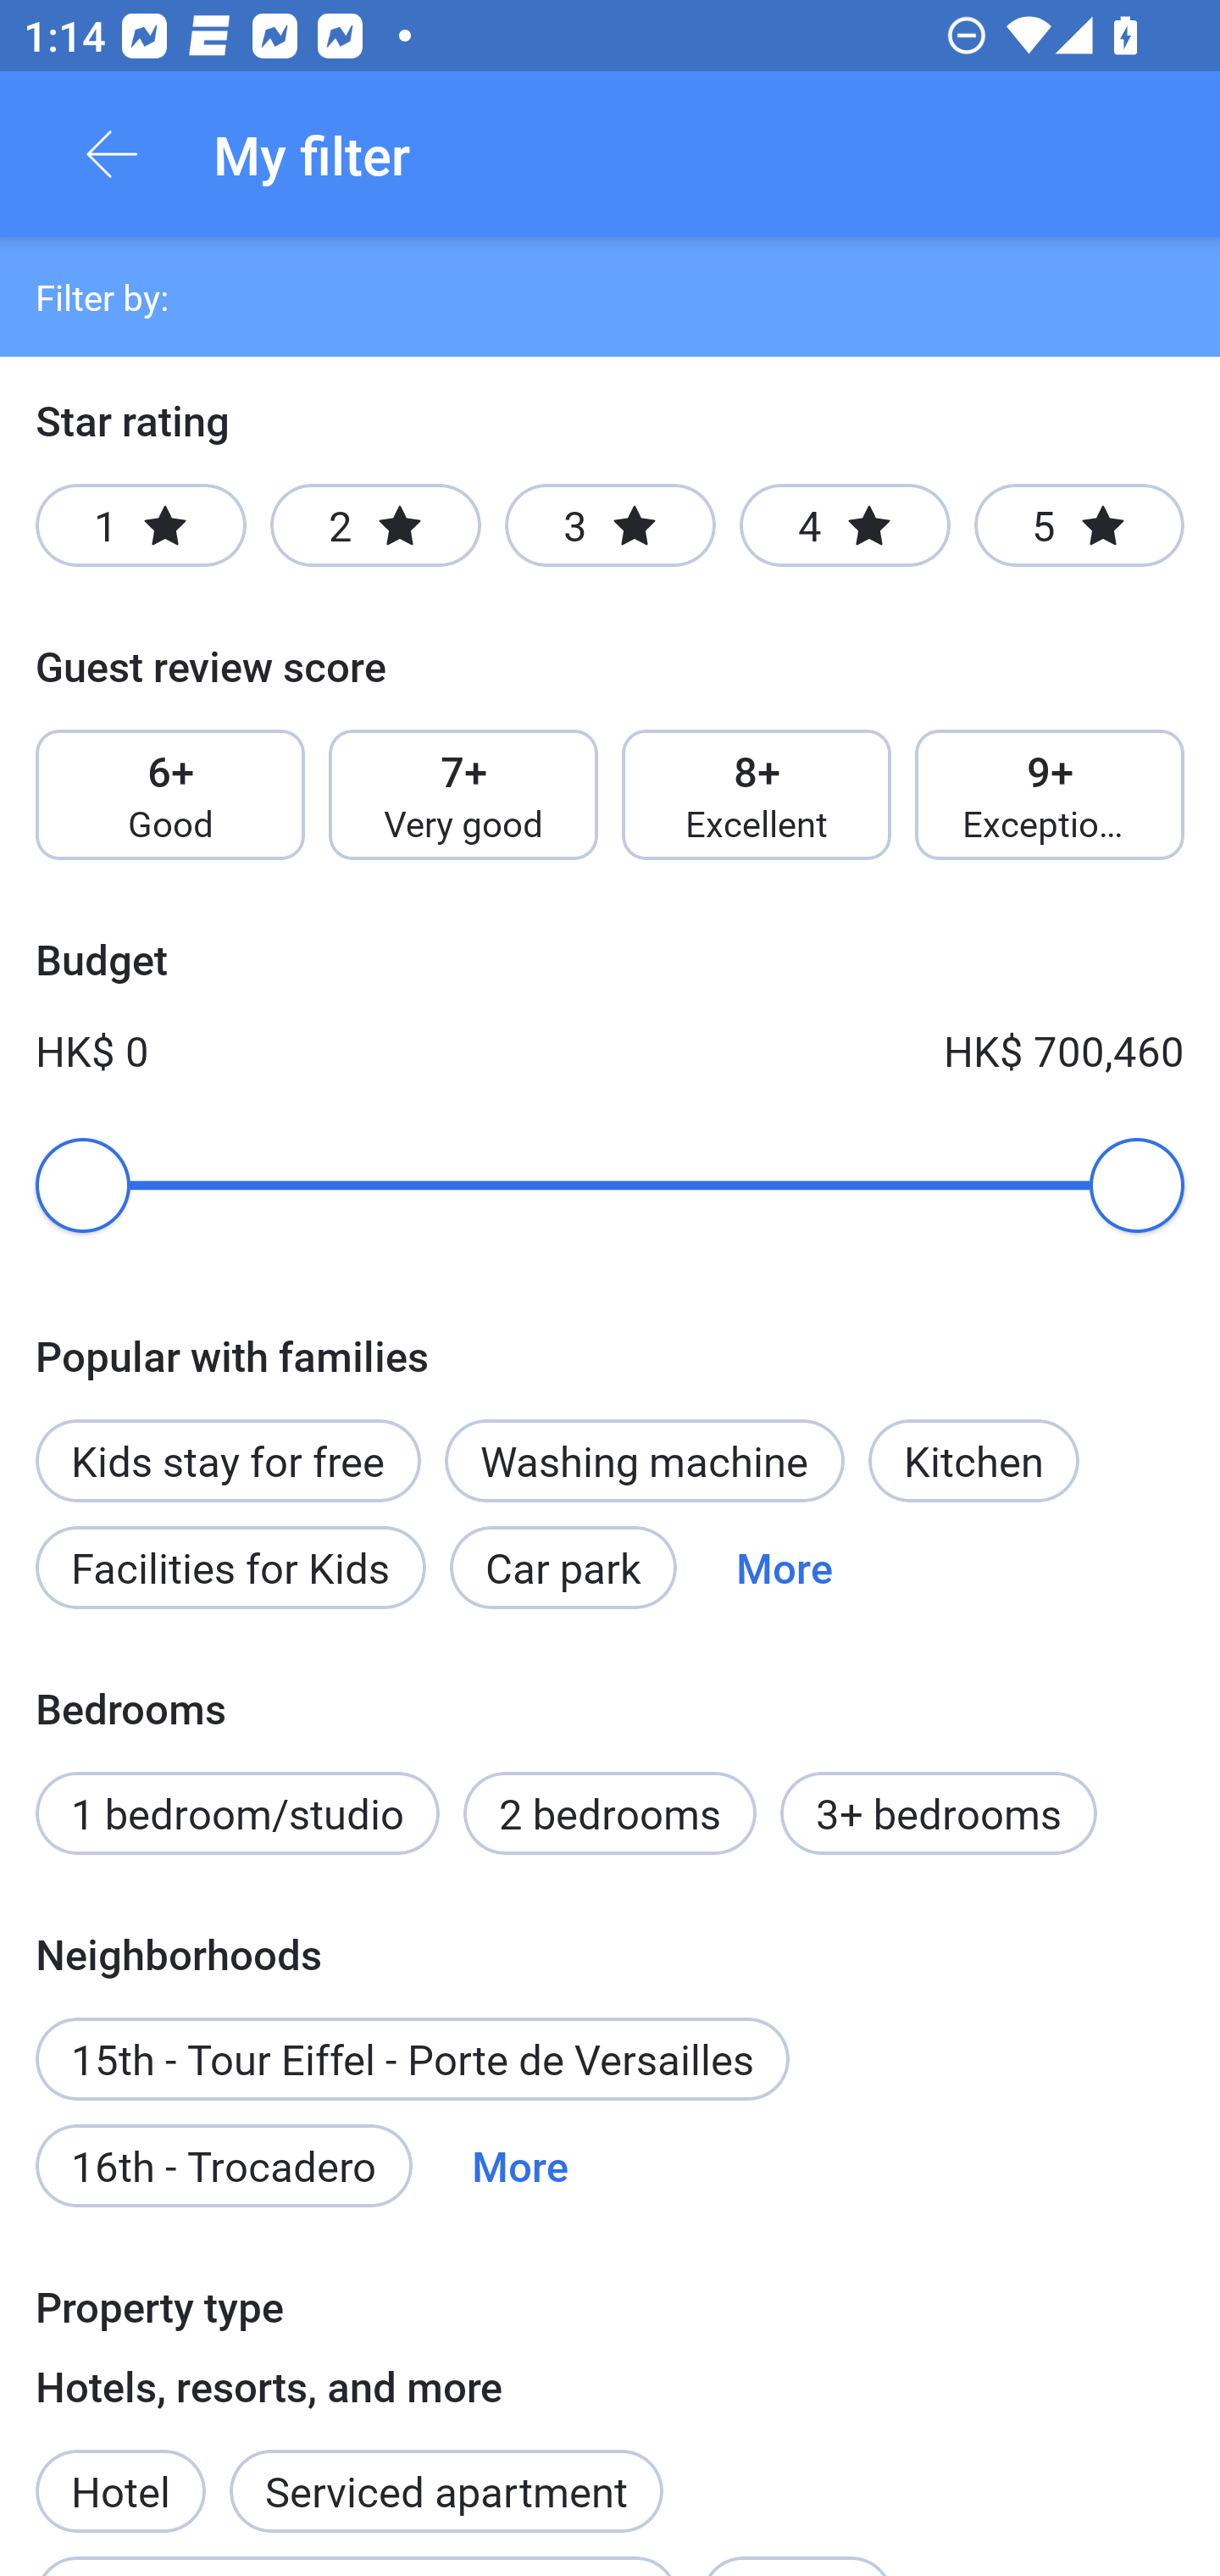 The image size is (1220, 2576). What do you see at coordinates (785, 1568) in the screenshot?
I see `More` at bounding box center [785, 1568].